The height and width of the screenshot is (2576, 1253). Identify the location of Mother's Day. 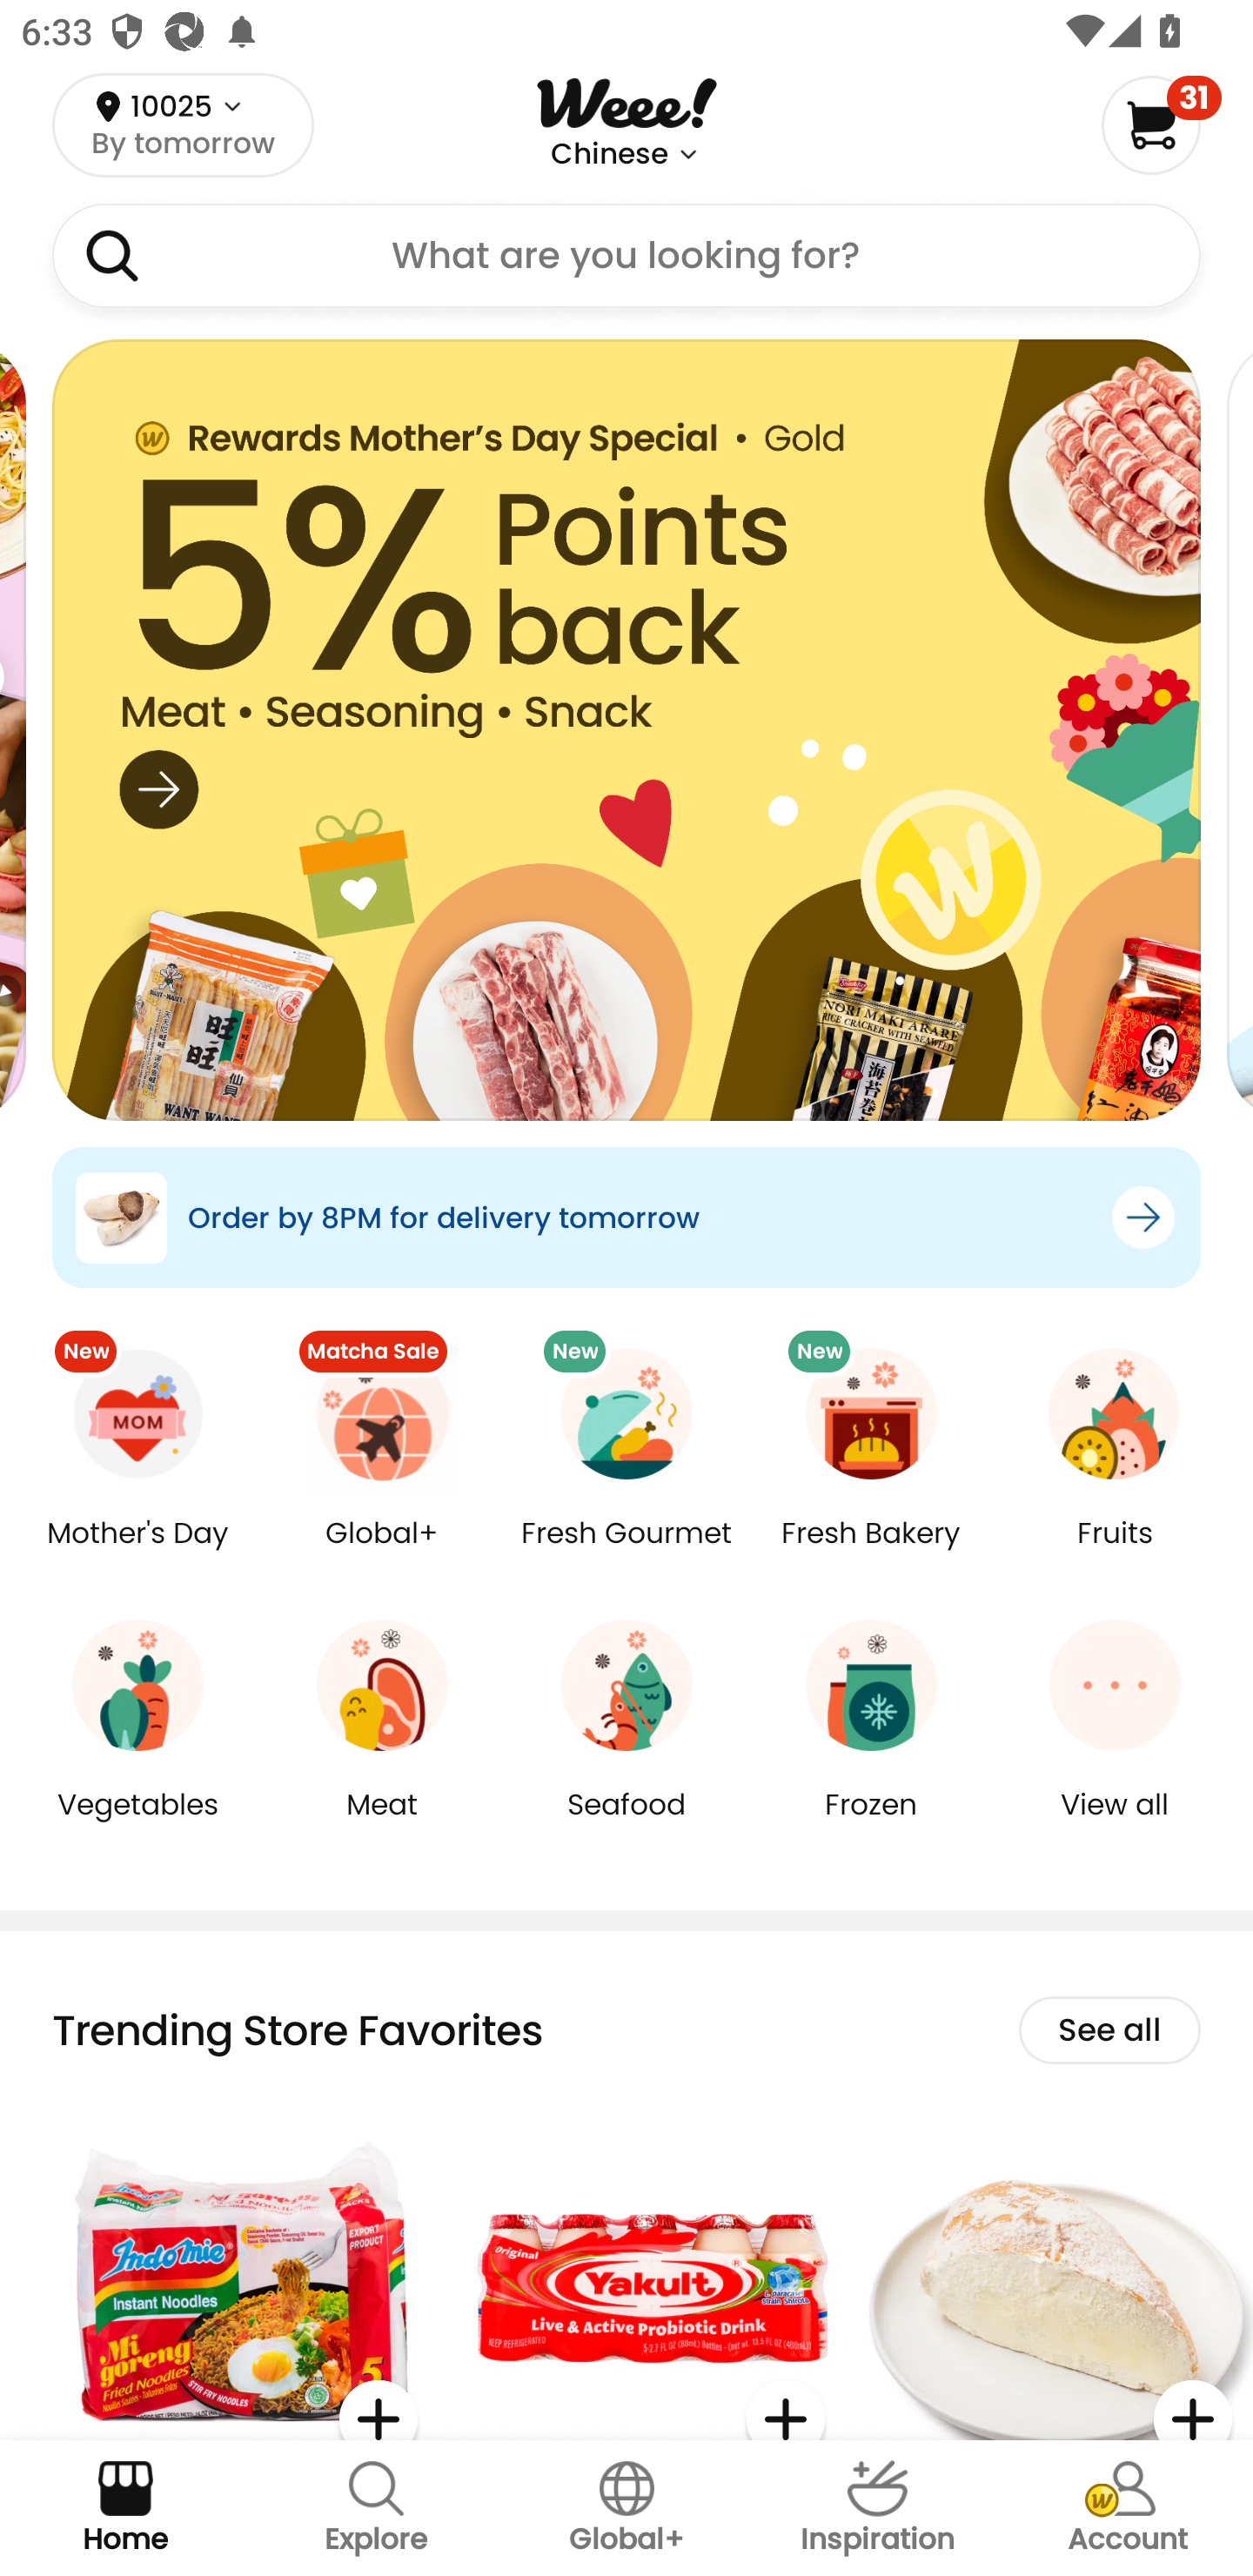
(137, 1554).